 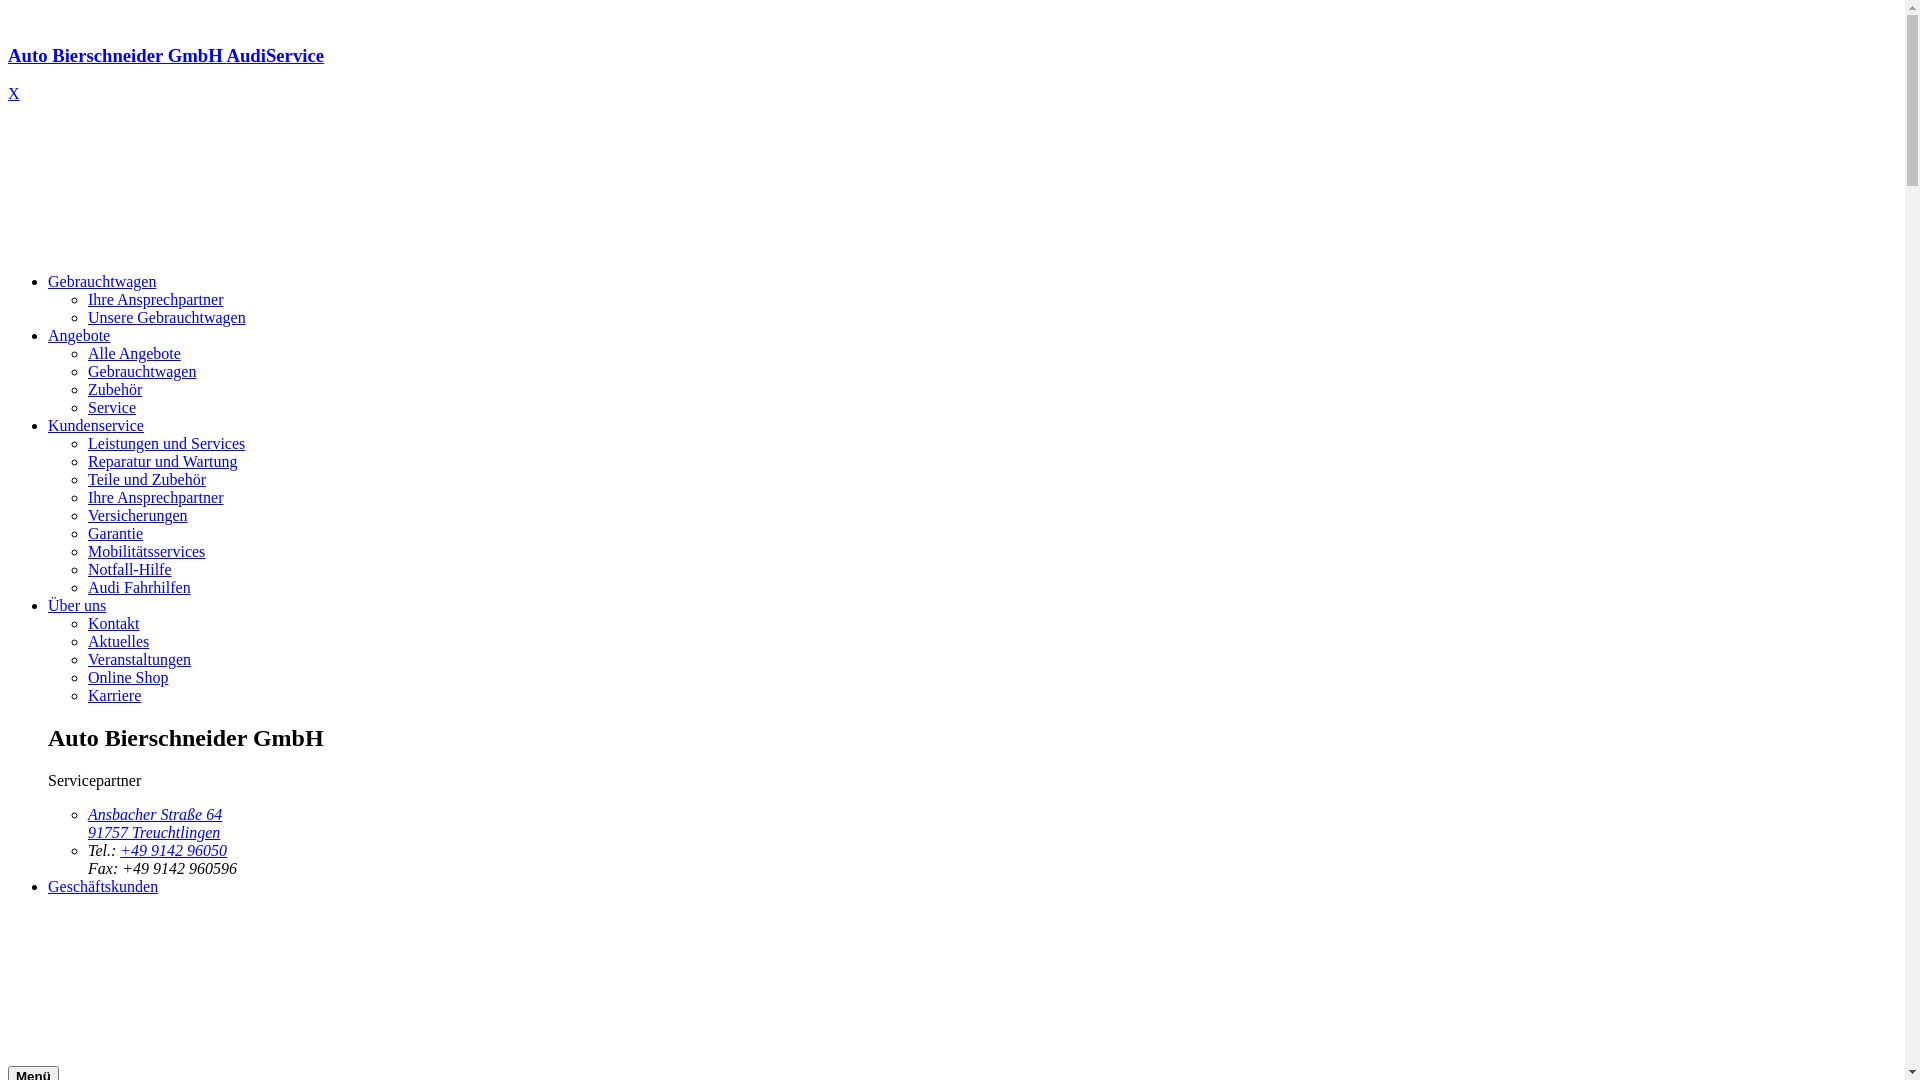 What do you see at coordinates (142, 372) in the screenshot?
I see `Gebrauchtwagen` at bounding box center [142, 372].